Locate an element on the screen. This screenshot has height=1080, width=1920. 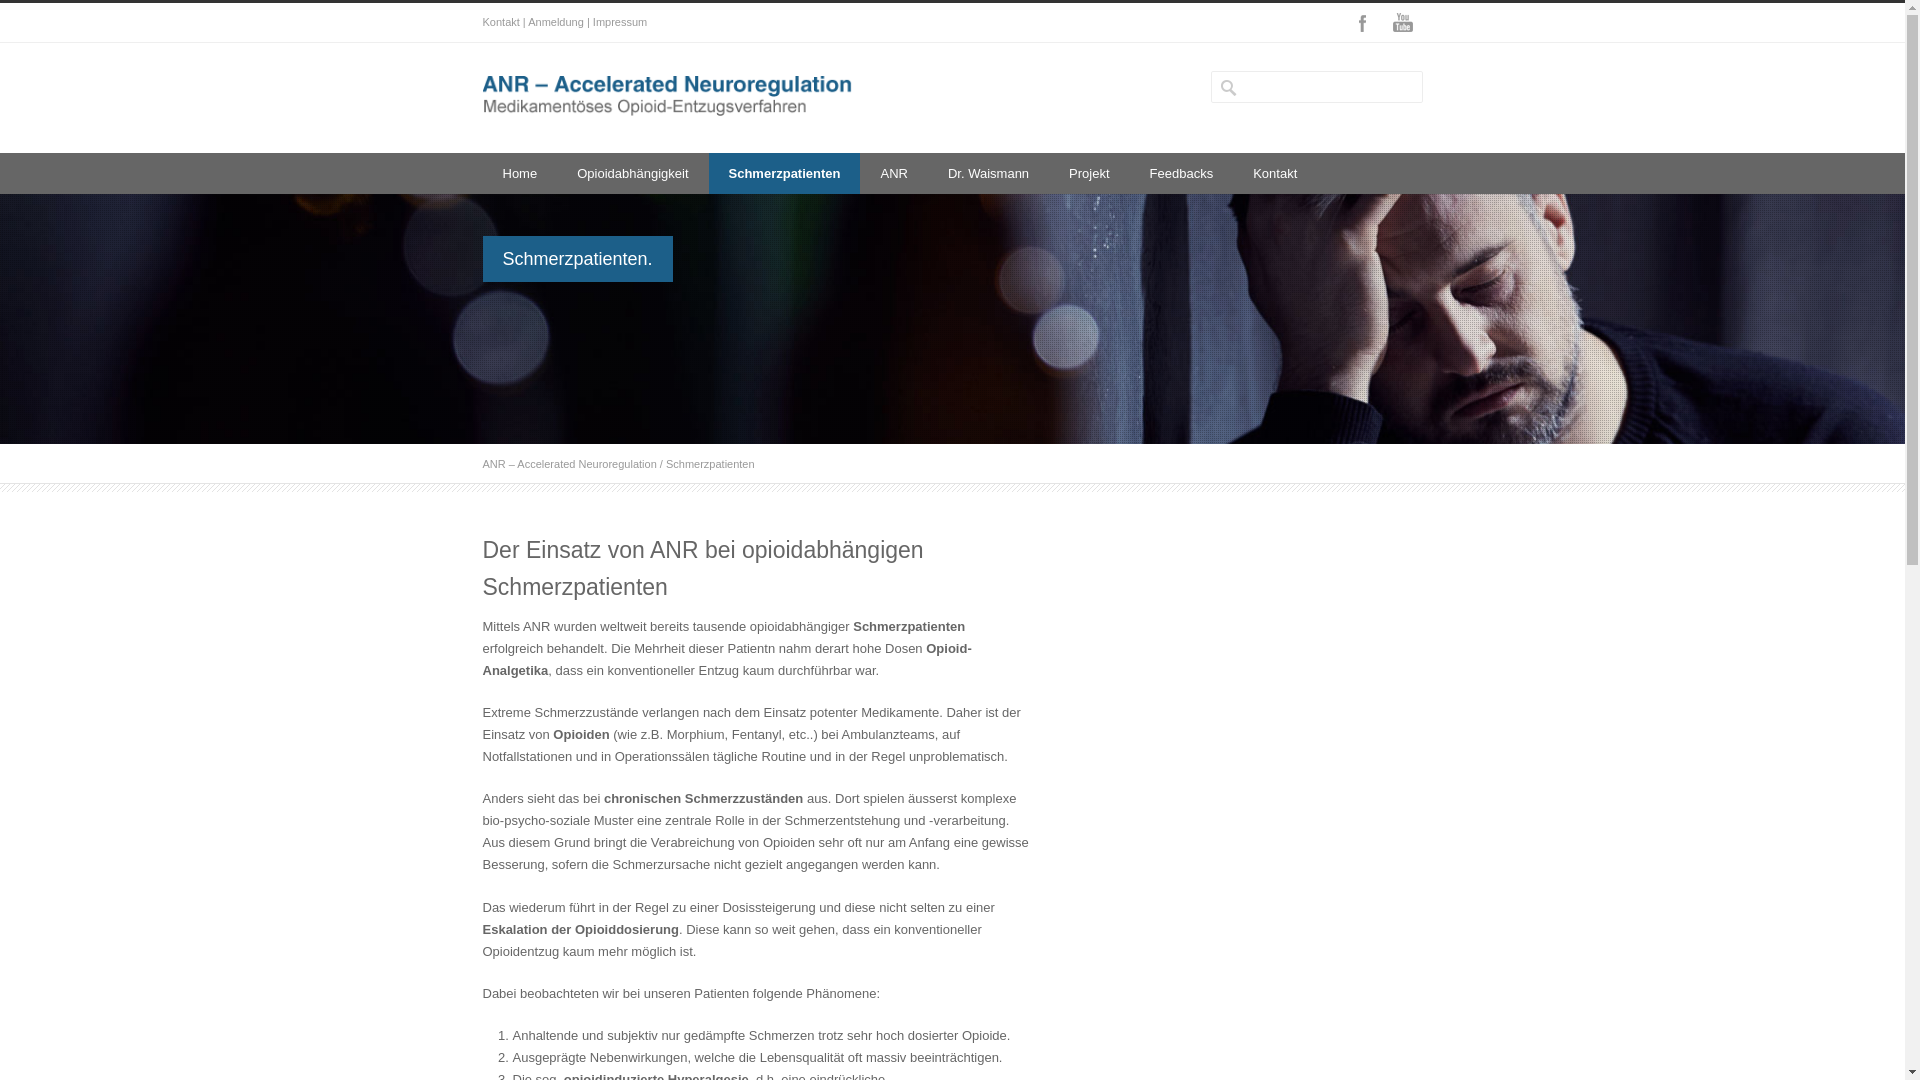
Schmerzpatienten is located at coordinates (784, 174).